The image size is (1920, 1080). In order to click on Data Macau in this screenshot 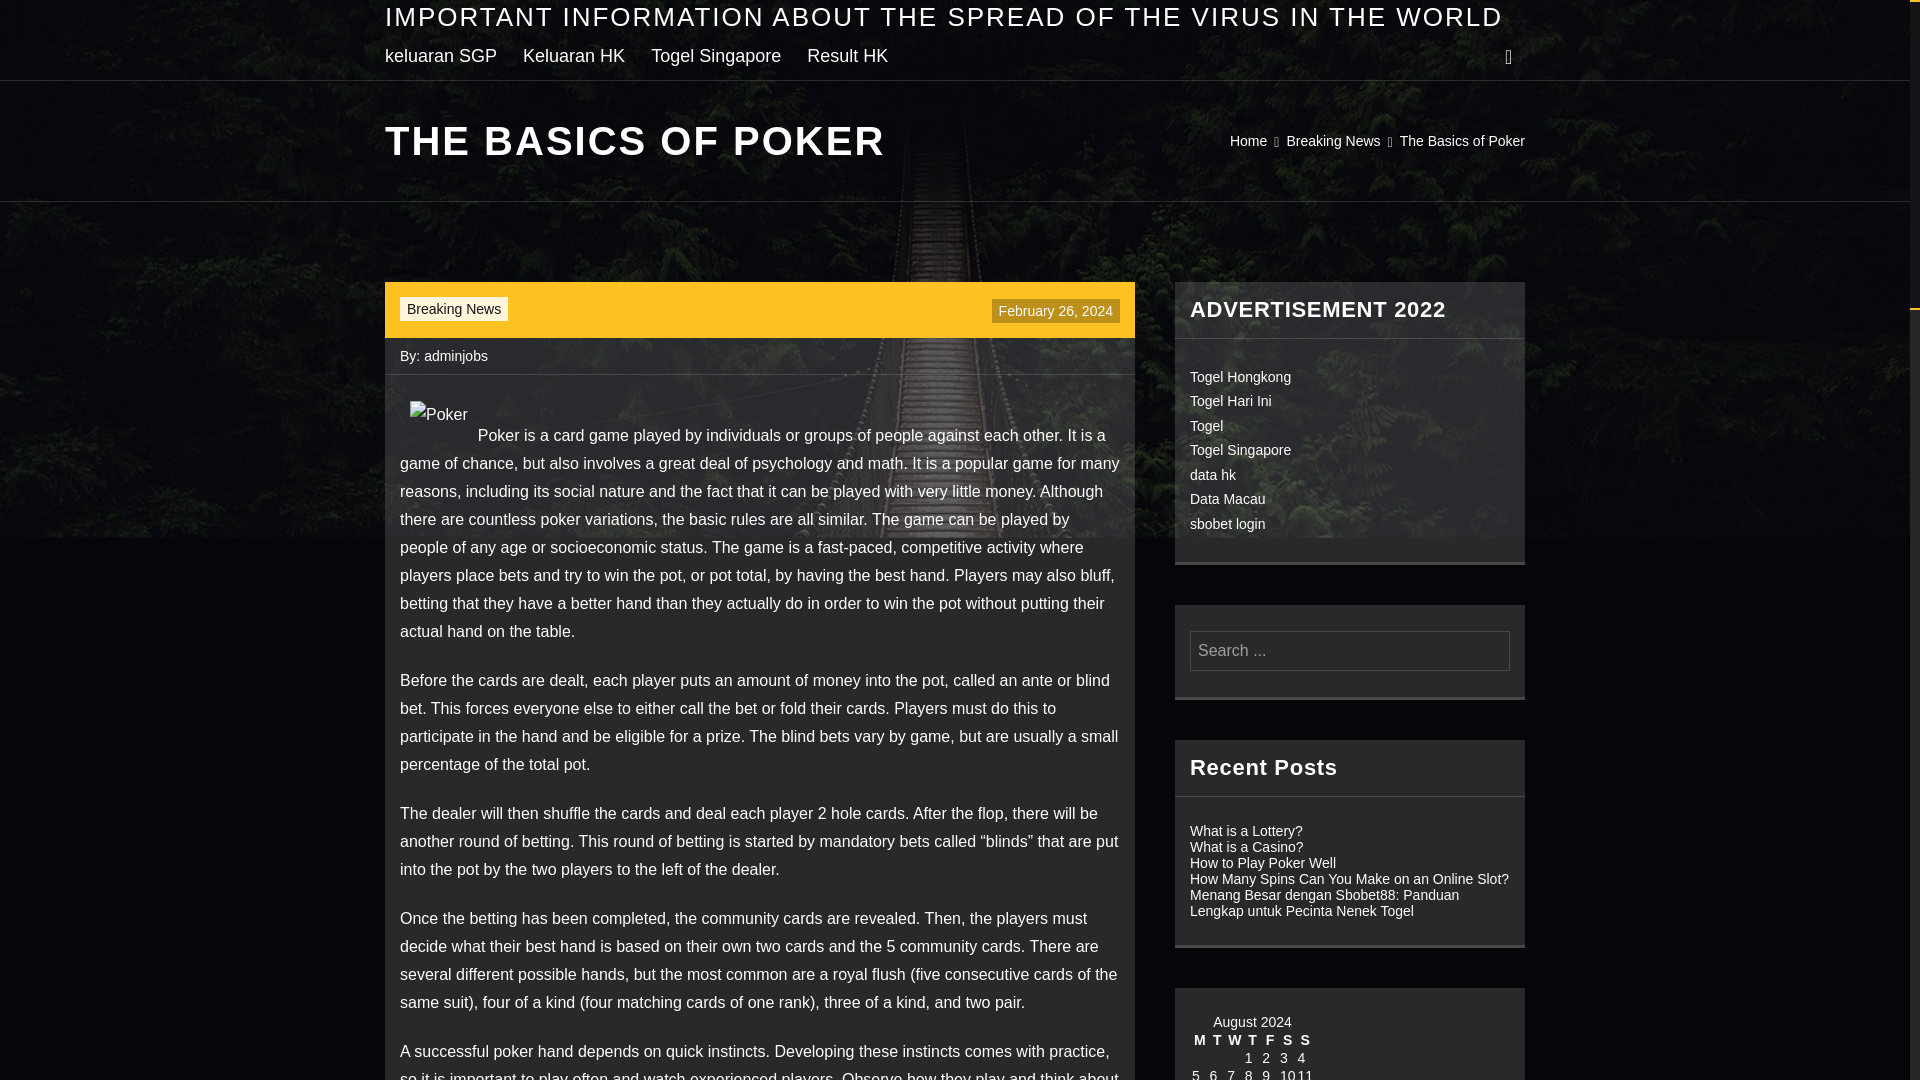, I will do `click(1228, 498)`.